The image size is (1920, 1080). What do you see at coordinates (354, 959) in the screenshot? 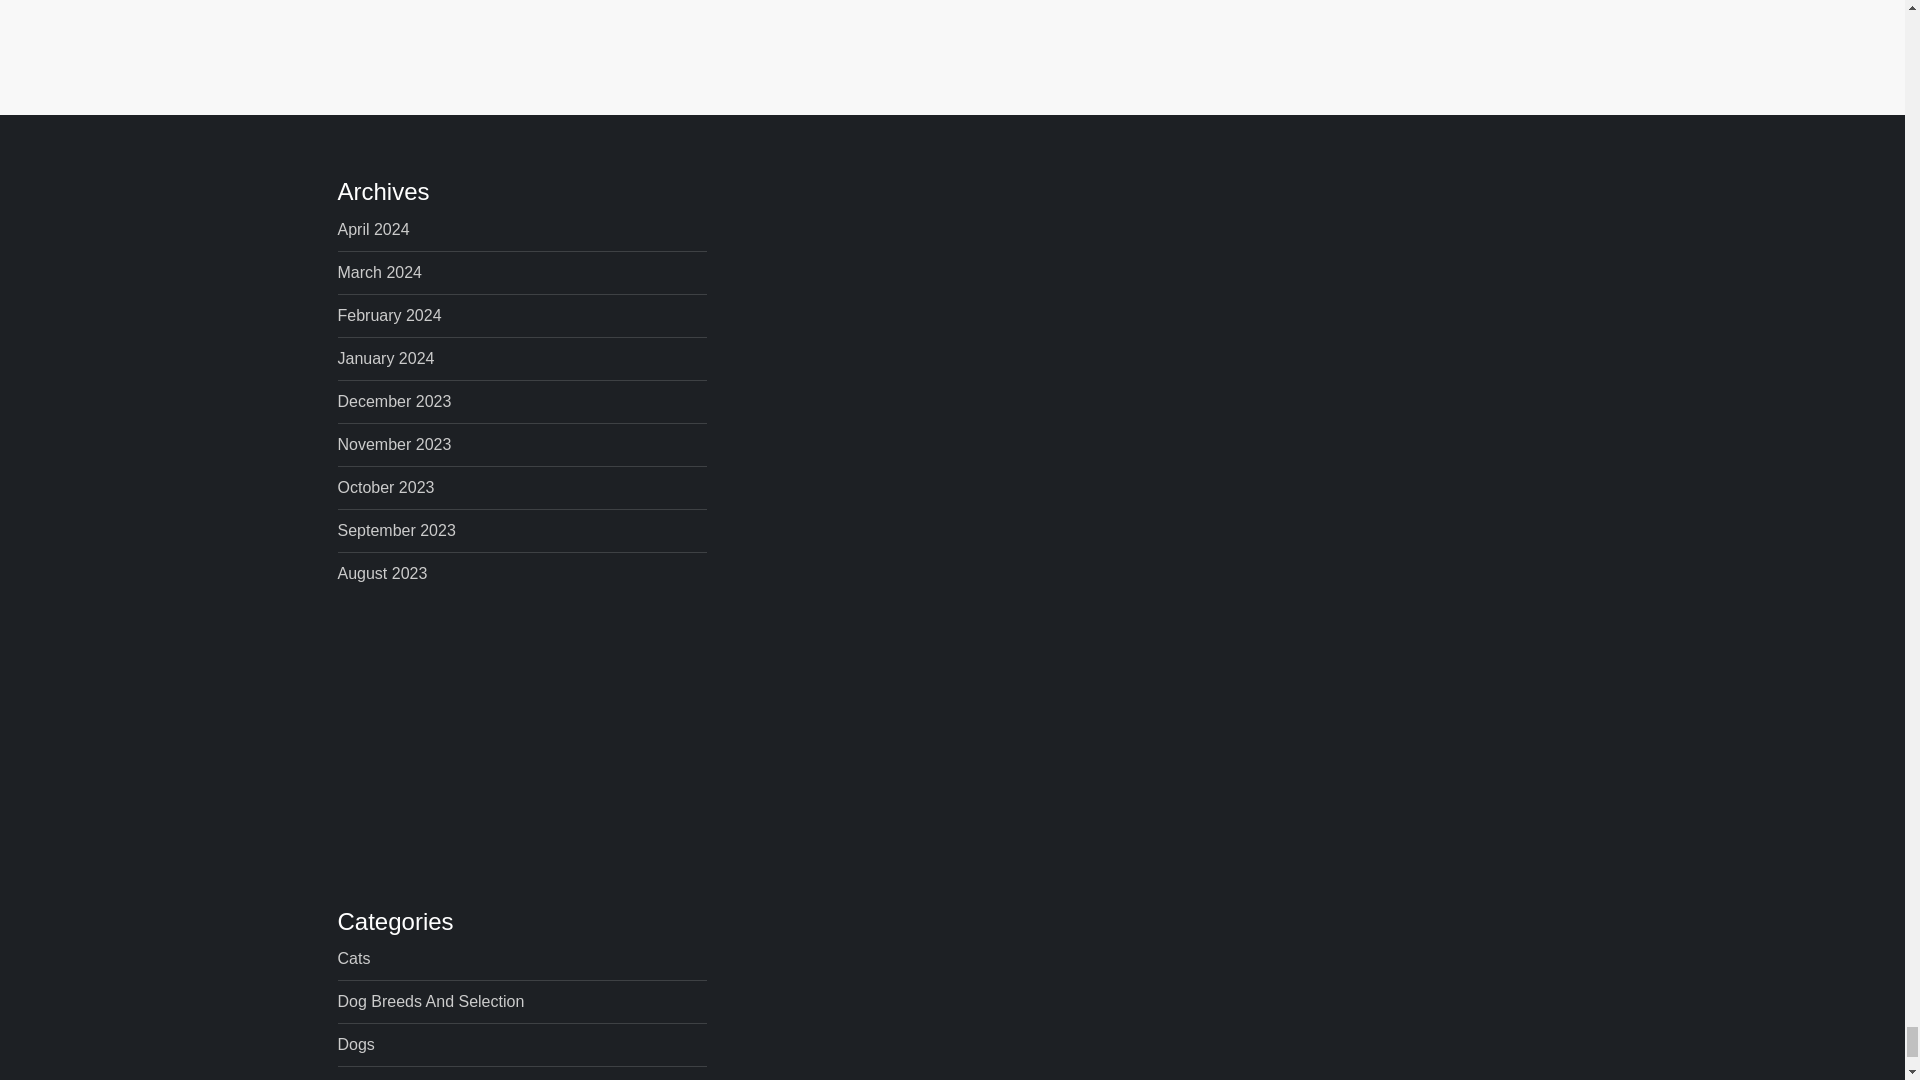
I see `Cats` at bounding box center [354, 959].